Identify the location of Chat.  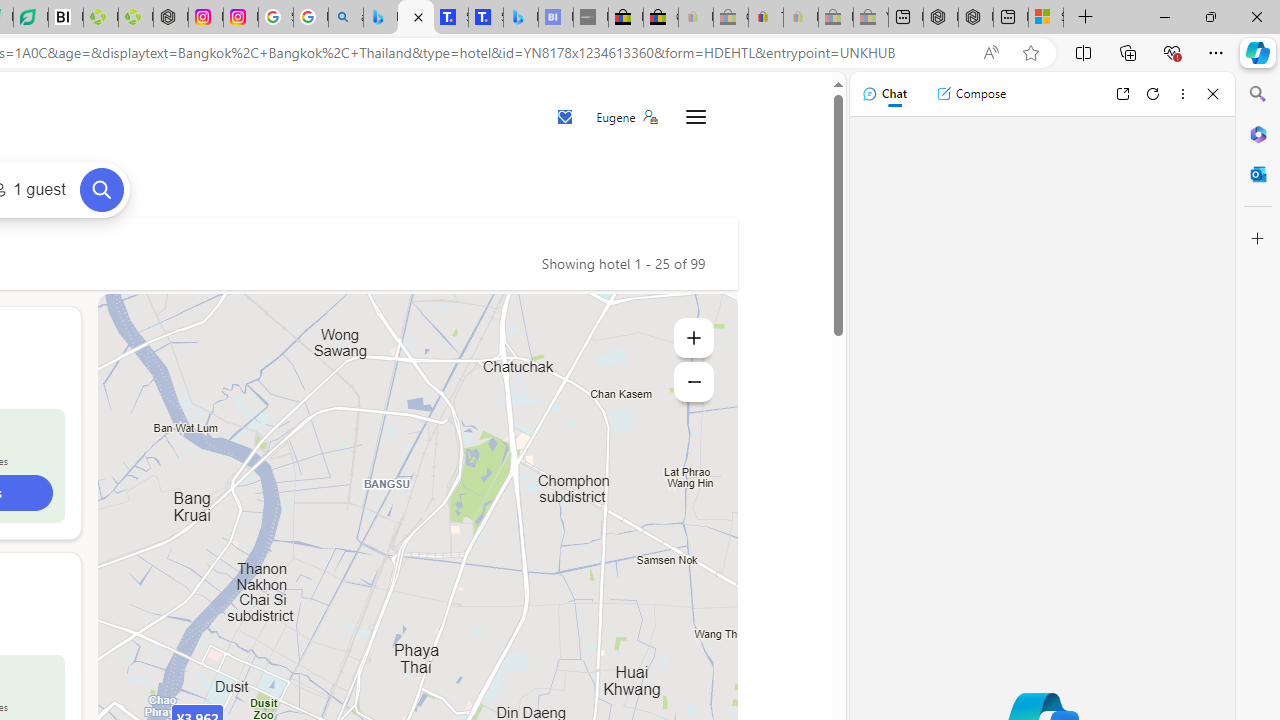
(884, 94).